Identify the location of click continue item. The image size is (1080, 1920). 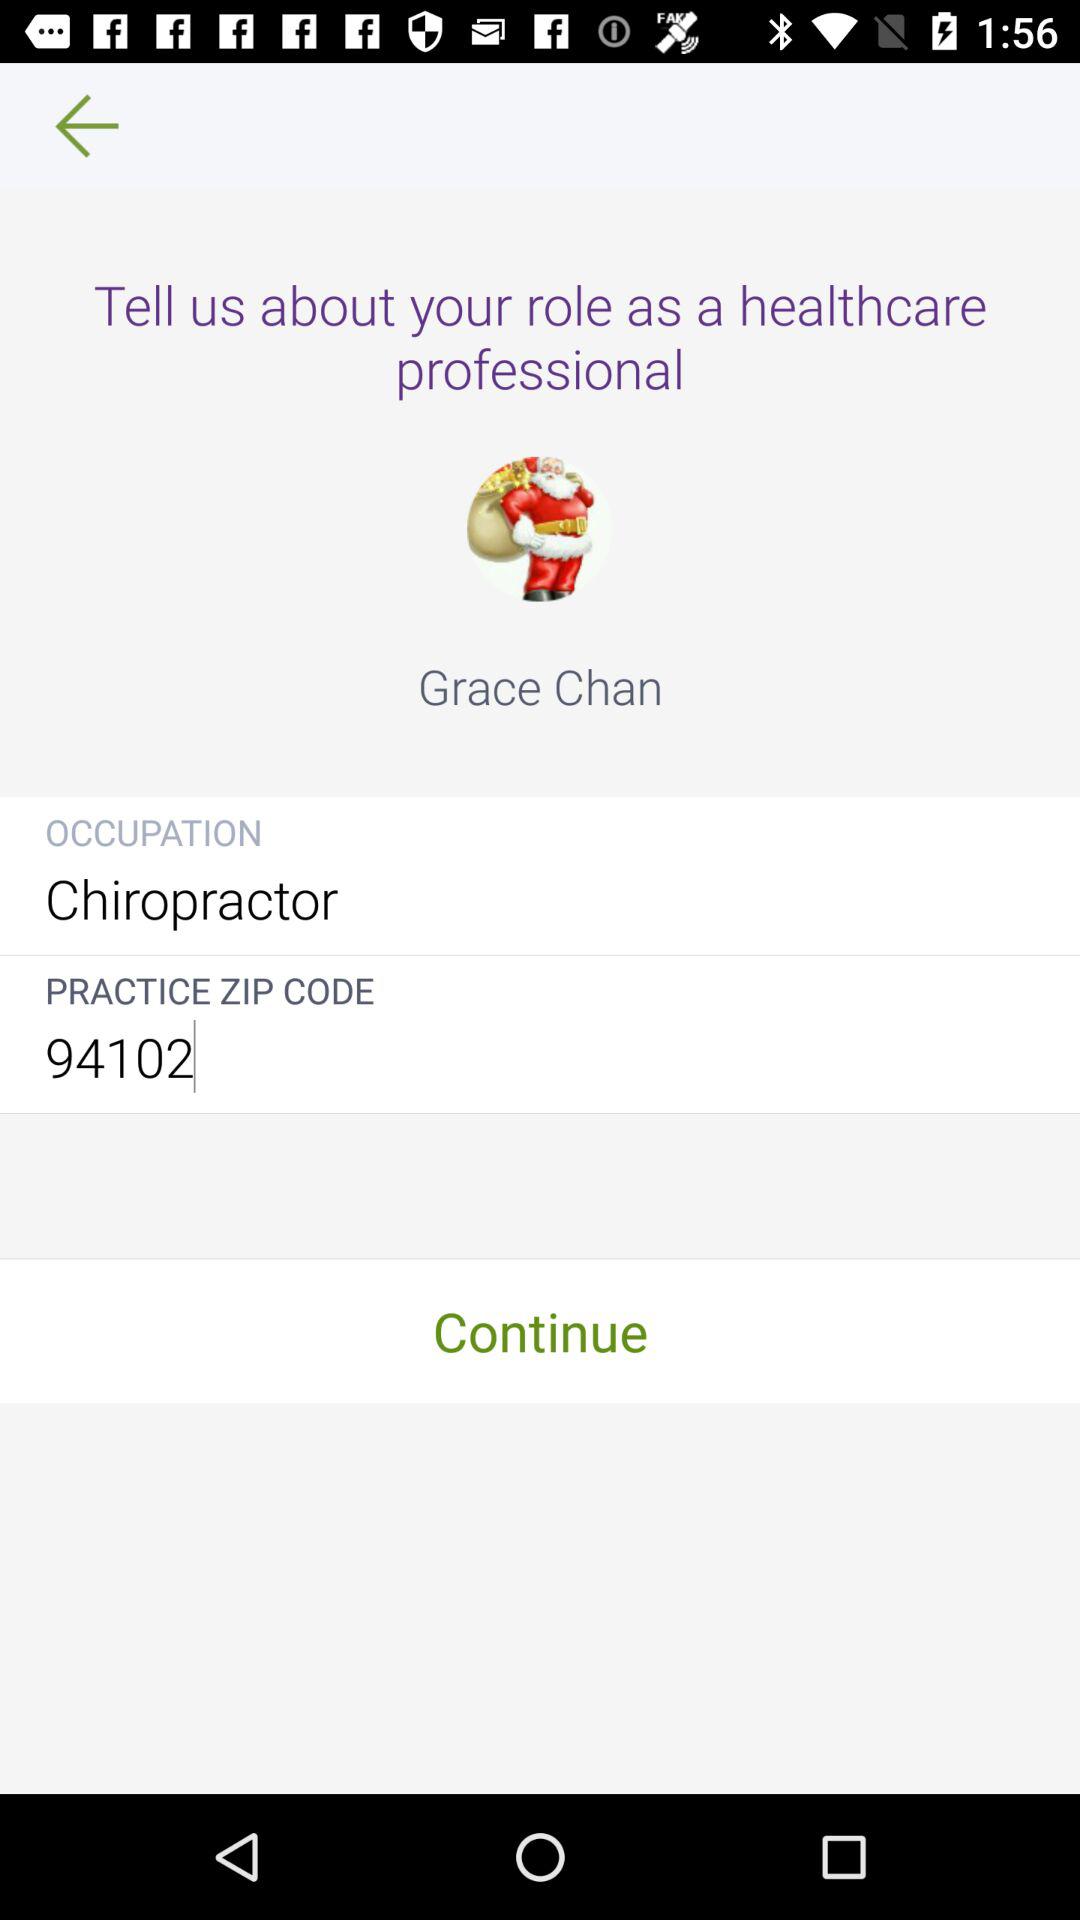
(540, 1330).